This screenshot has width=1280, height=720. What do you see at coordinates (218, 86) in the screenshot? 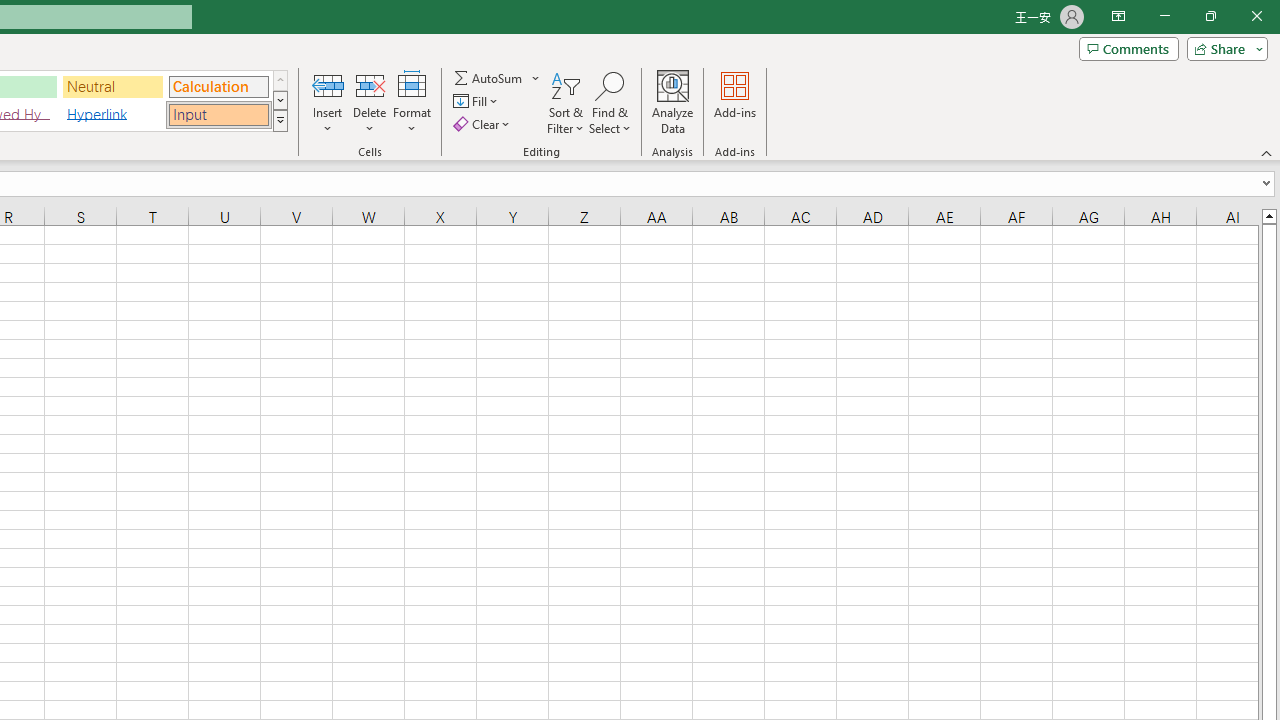
I see `Calculation` at bounding box center [218, 86].